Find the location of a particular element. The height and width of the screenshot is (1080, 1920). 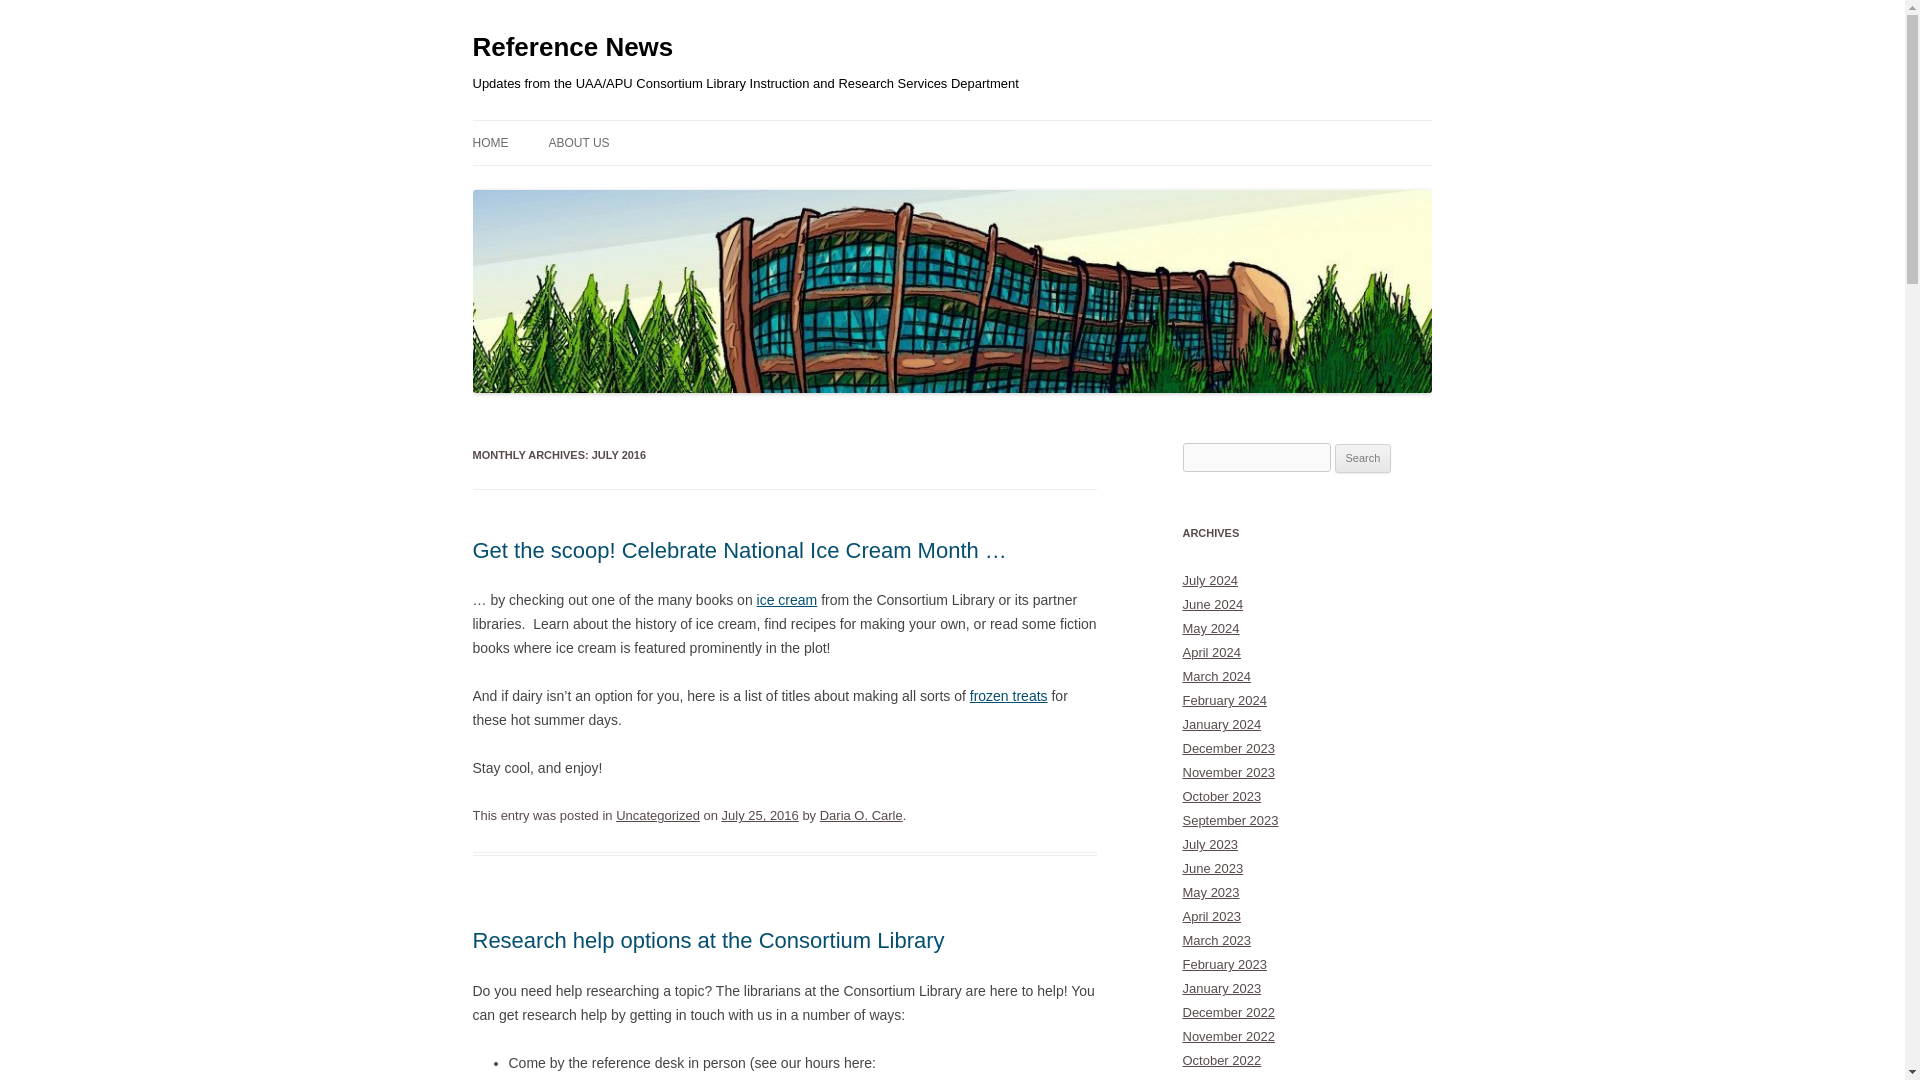

October 2023 is located at coordinates (1222, 796).